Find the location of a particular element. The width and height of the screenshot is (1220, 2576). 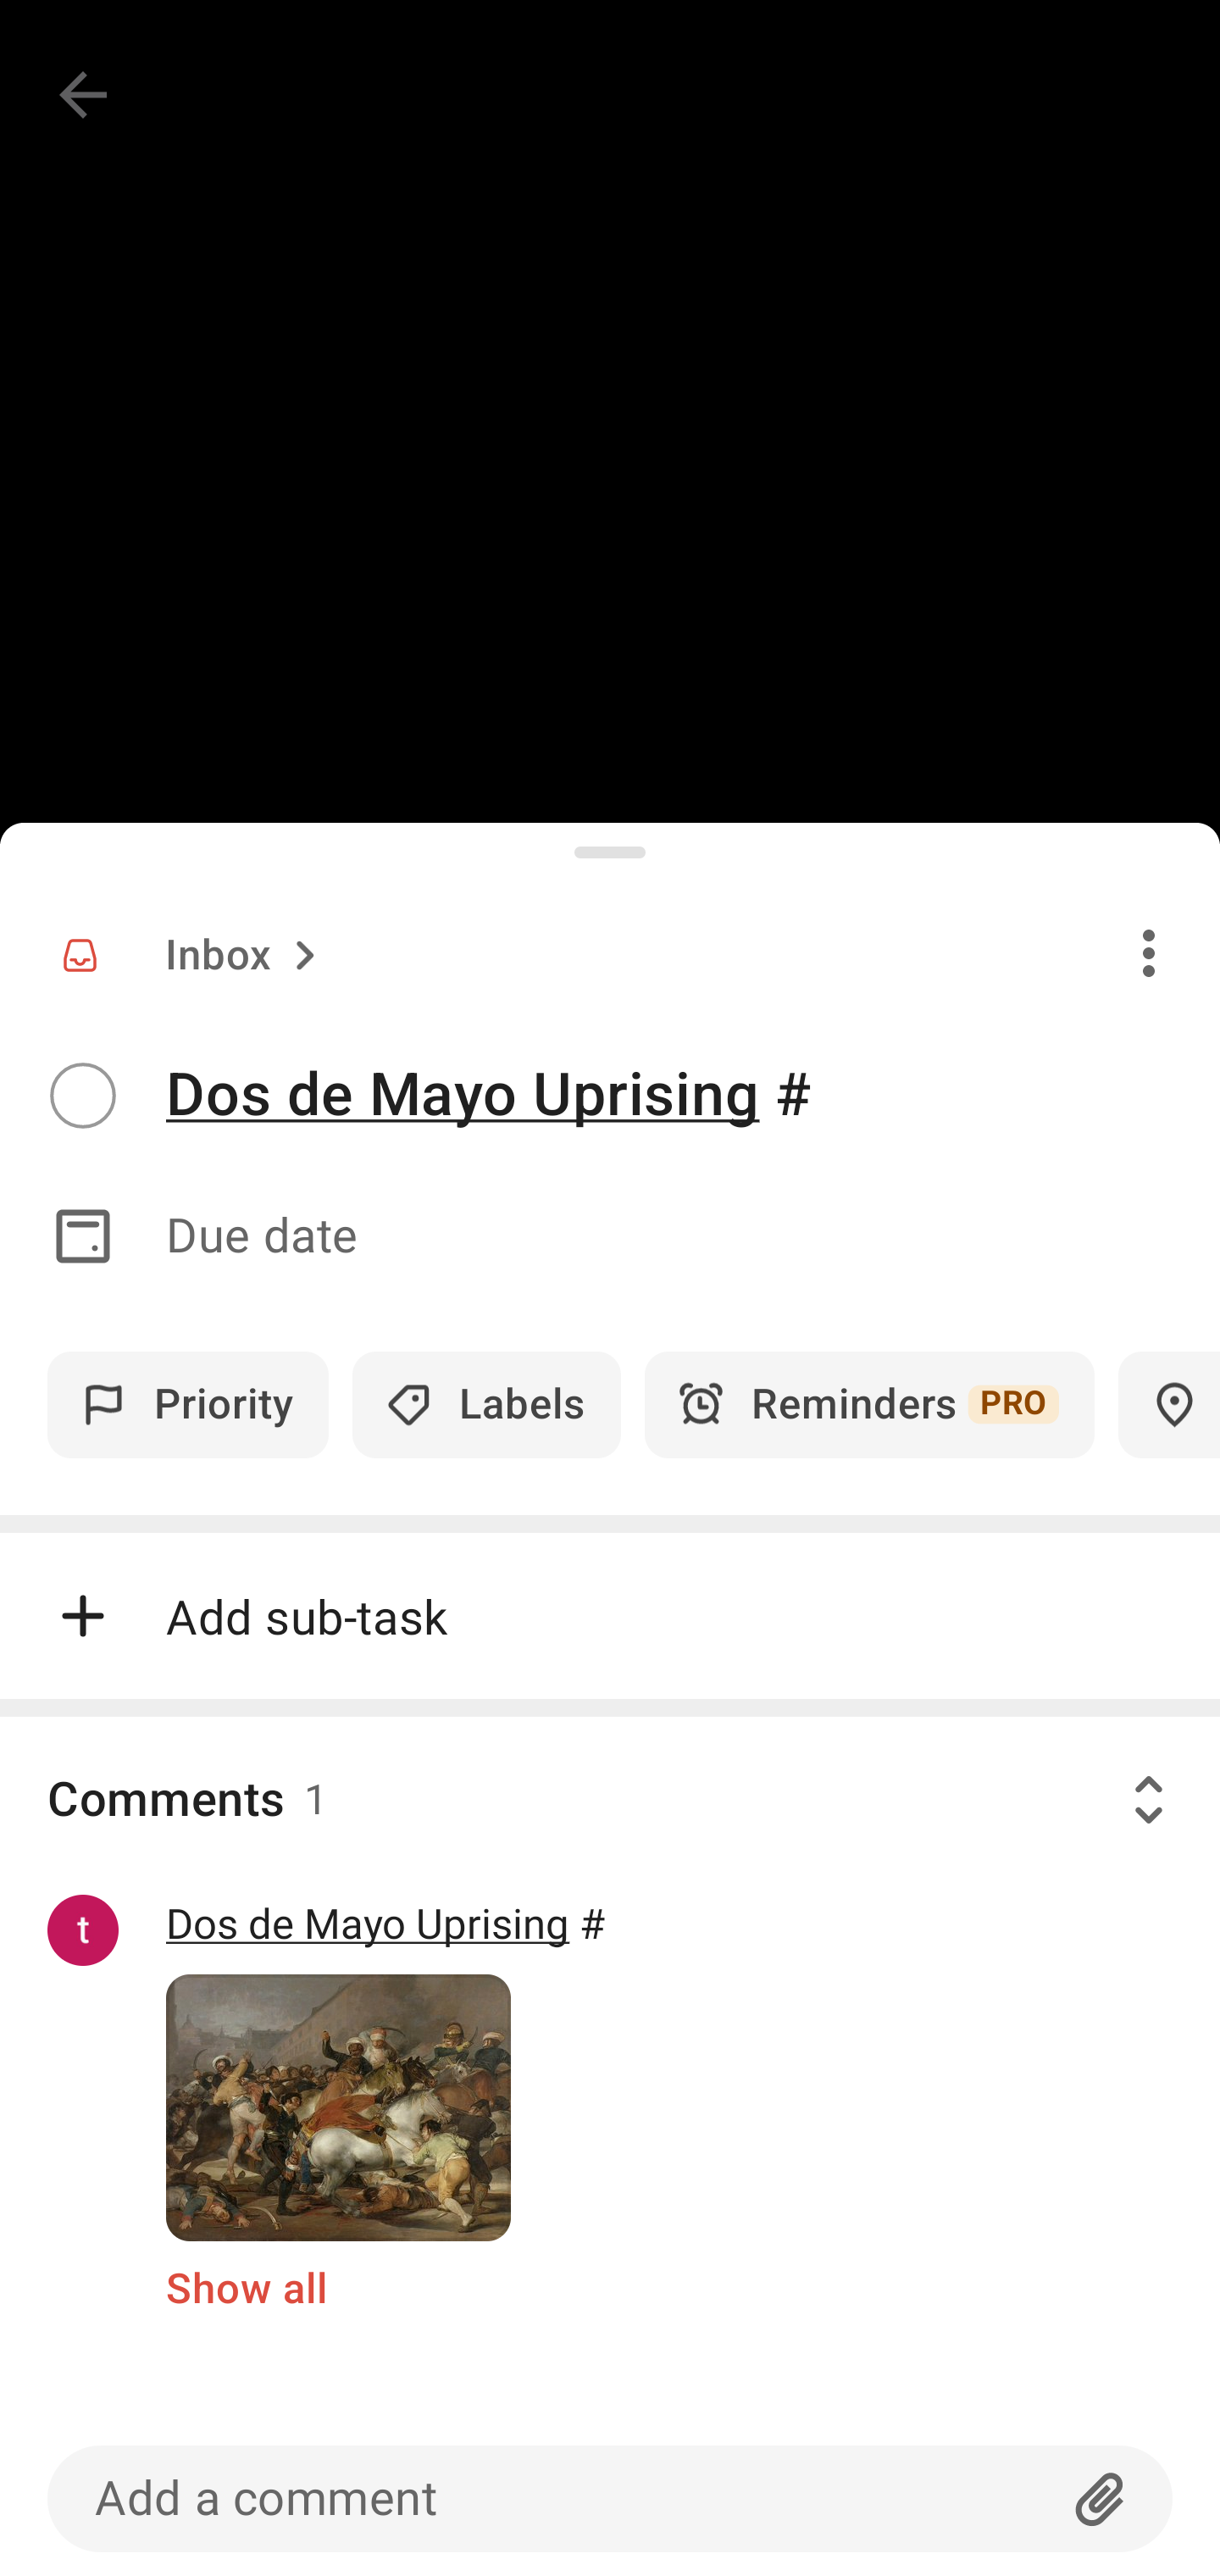

Attachment is located at coordinates (1101, 2498).